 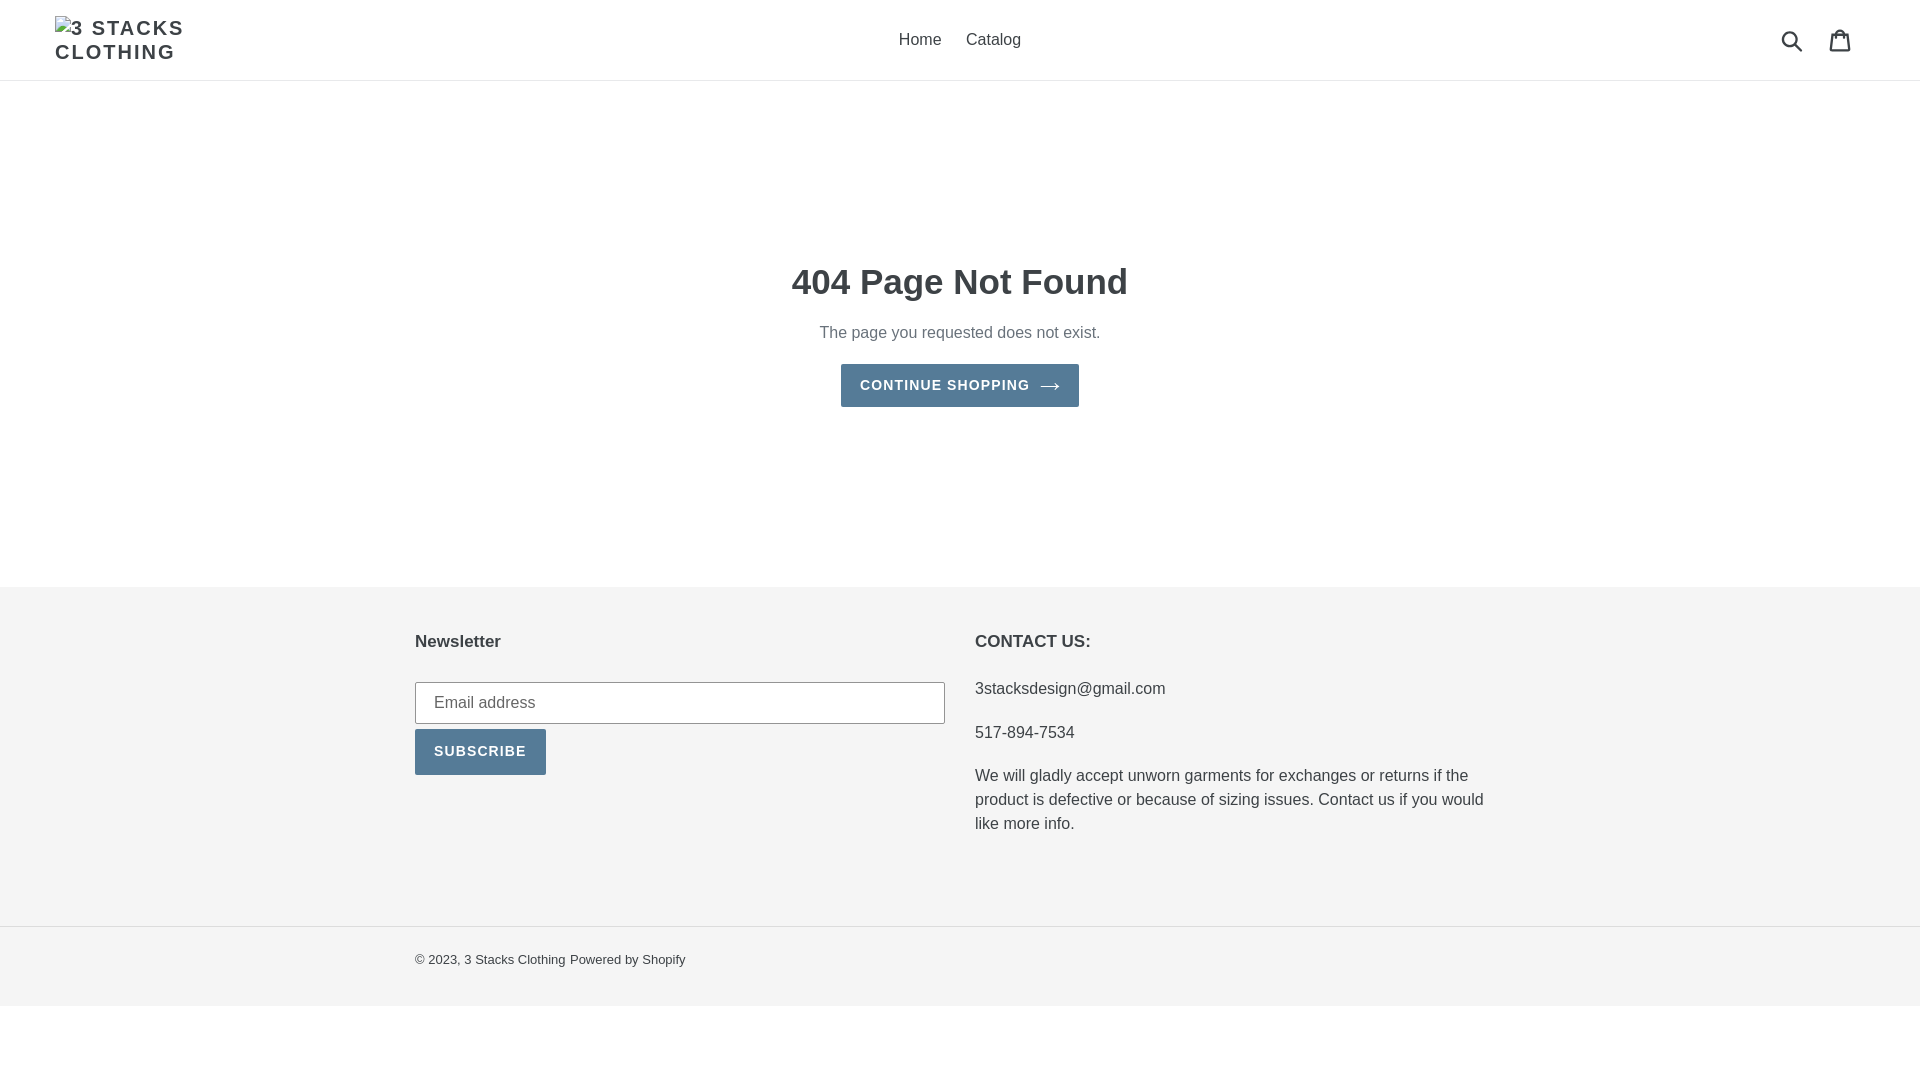 What do you see at coordinates (1842, 40) in the screenshot?
I see `Cart` at bounding box center [1842, 40].